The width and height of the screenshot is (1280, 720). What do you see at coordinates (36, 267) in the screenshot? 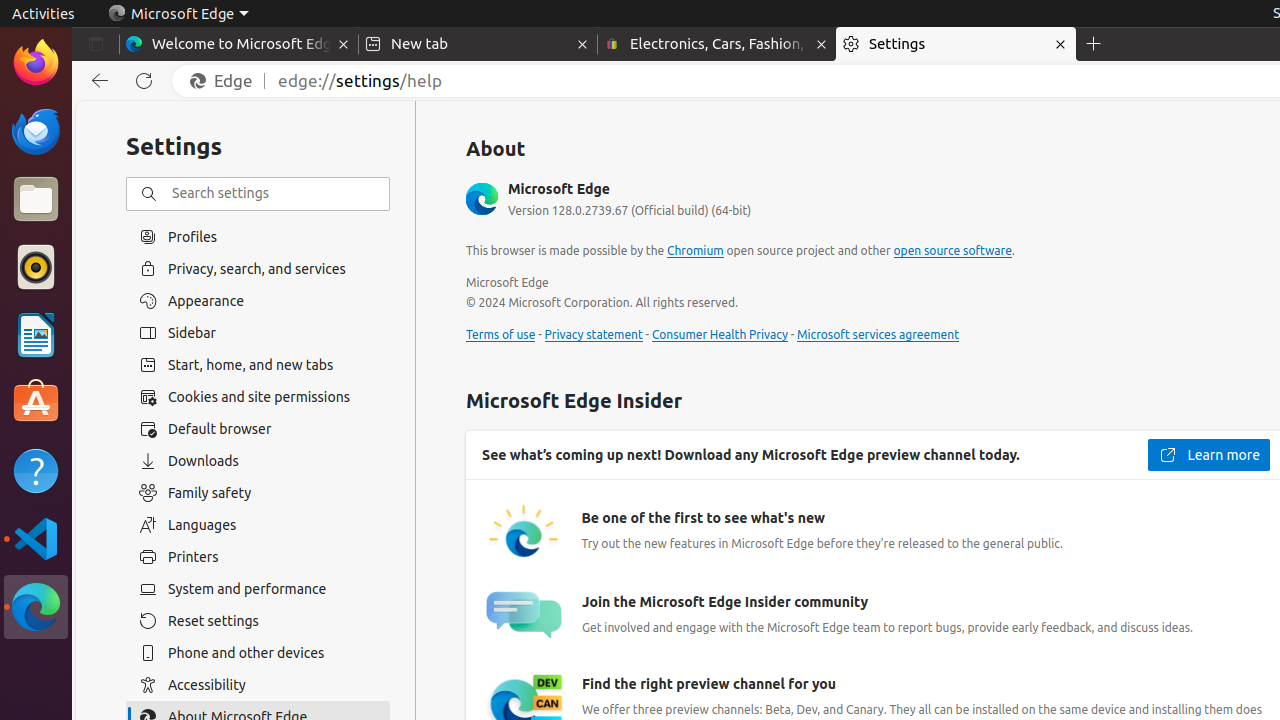
I see `Rhythmbox` at bounding box center [36, 267].